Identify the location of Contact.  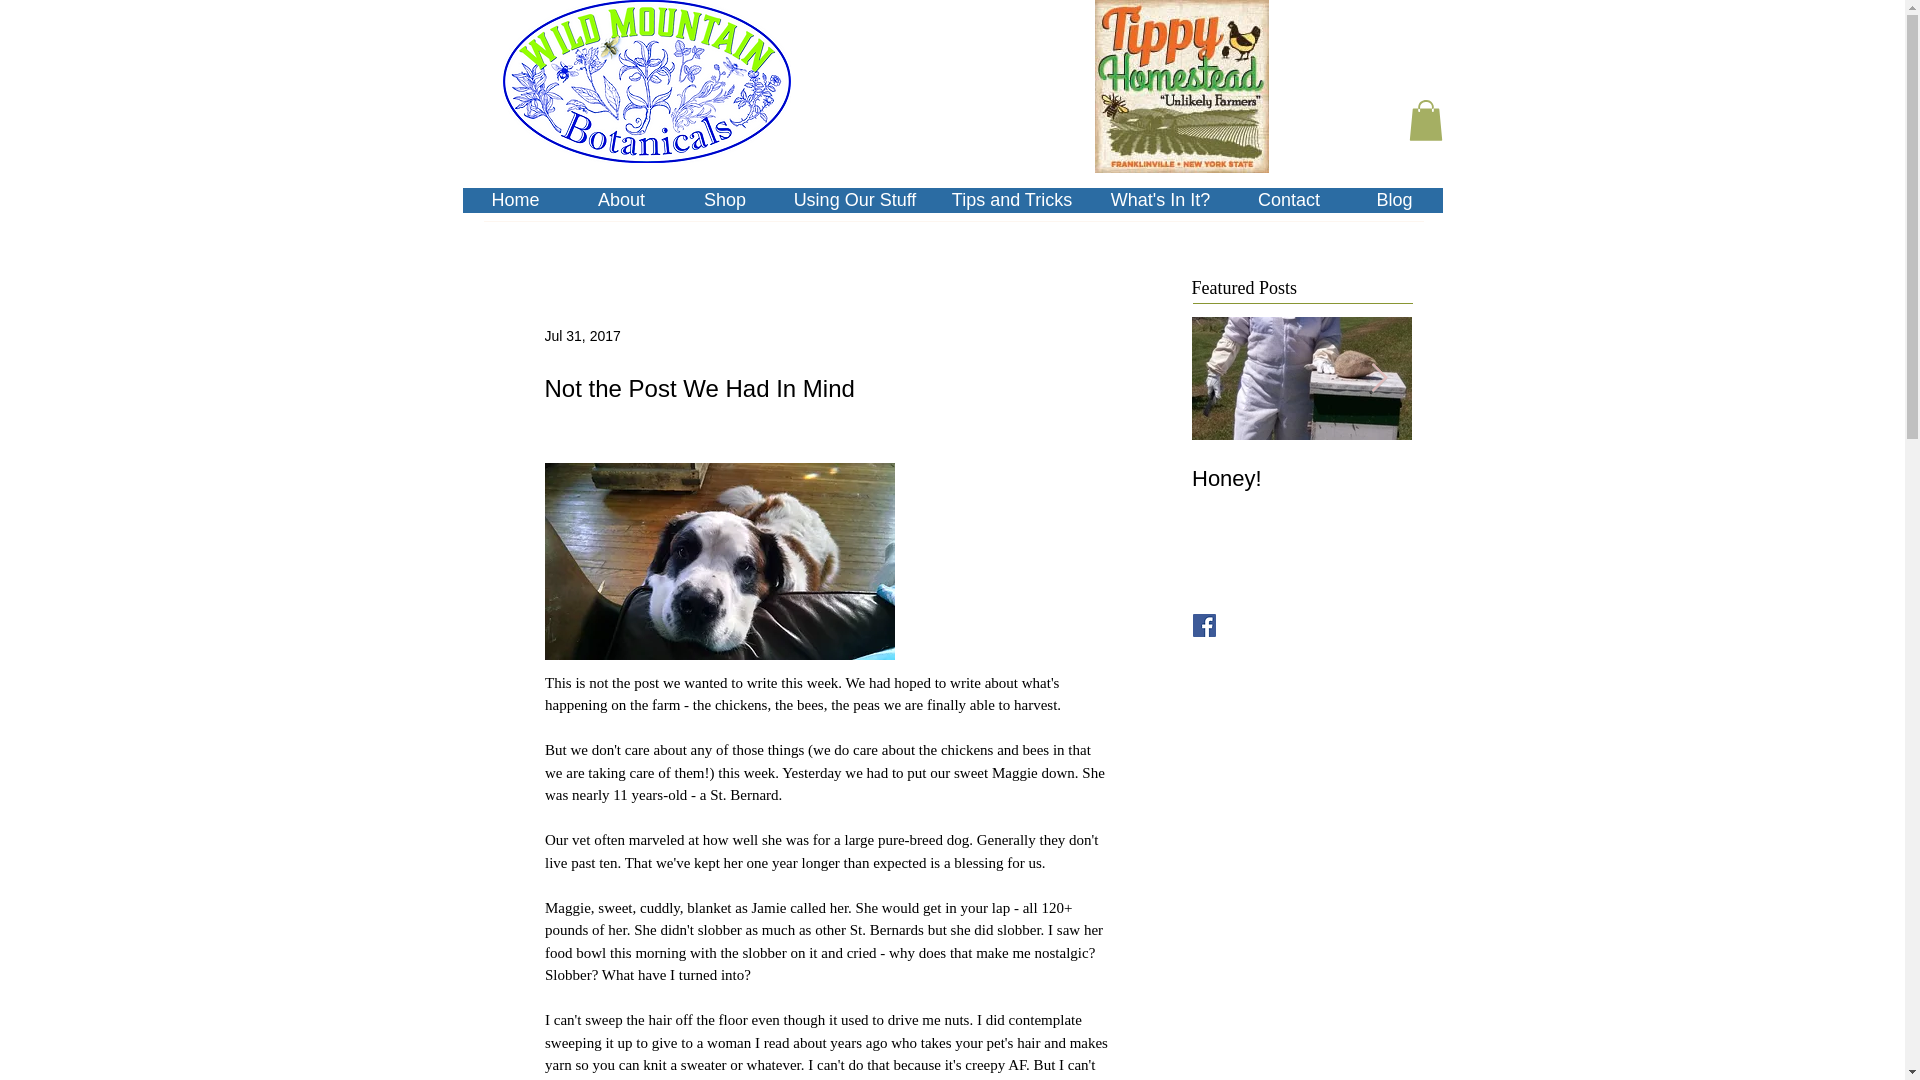
(1302, 478).